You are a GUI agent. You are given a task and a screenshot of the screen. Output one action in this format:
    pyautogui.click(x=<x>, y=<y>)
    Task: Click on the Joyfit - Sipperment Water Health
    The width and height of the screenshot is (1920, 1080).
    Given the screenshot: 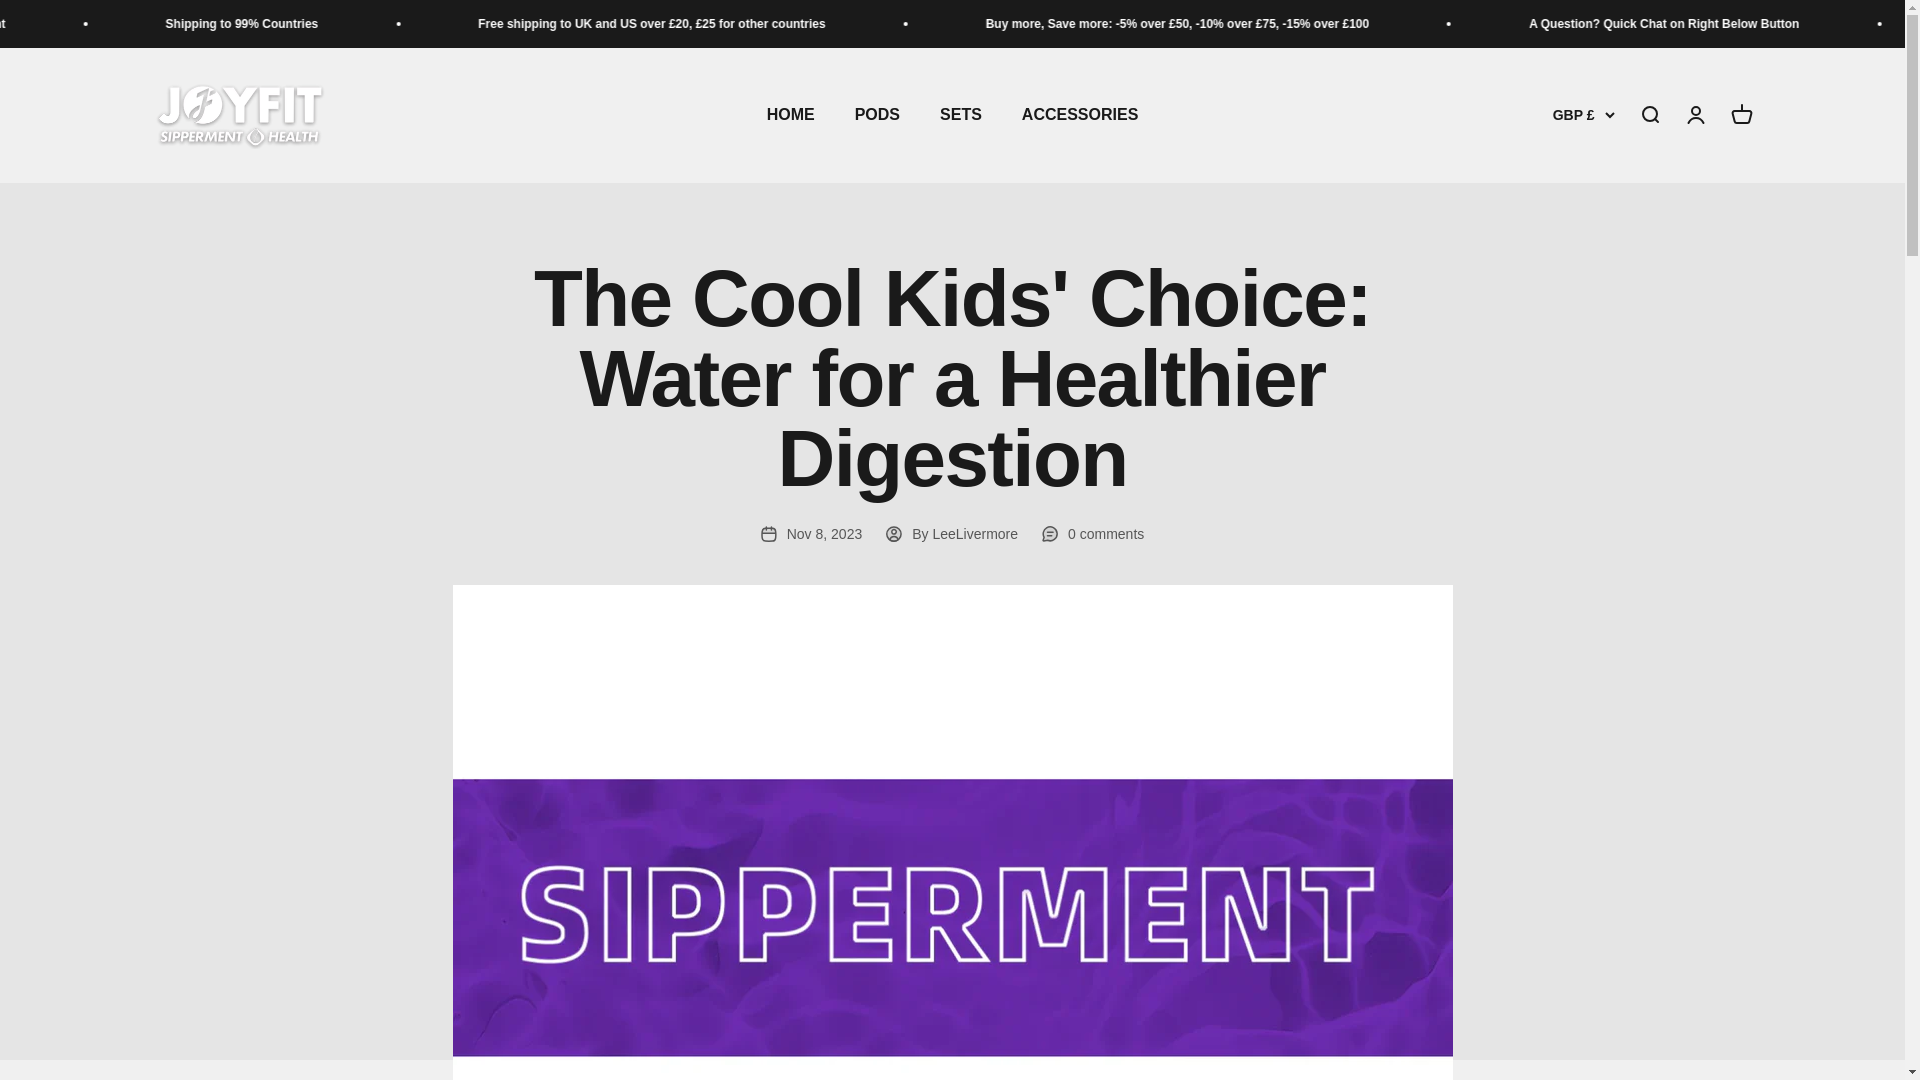 What is the action you would take?
    pyautogui.click(x=238, y=116)
    